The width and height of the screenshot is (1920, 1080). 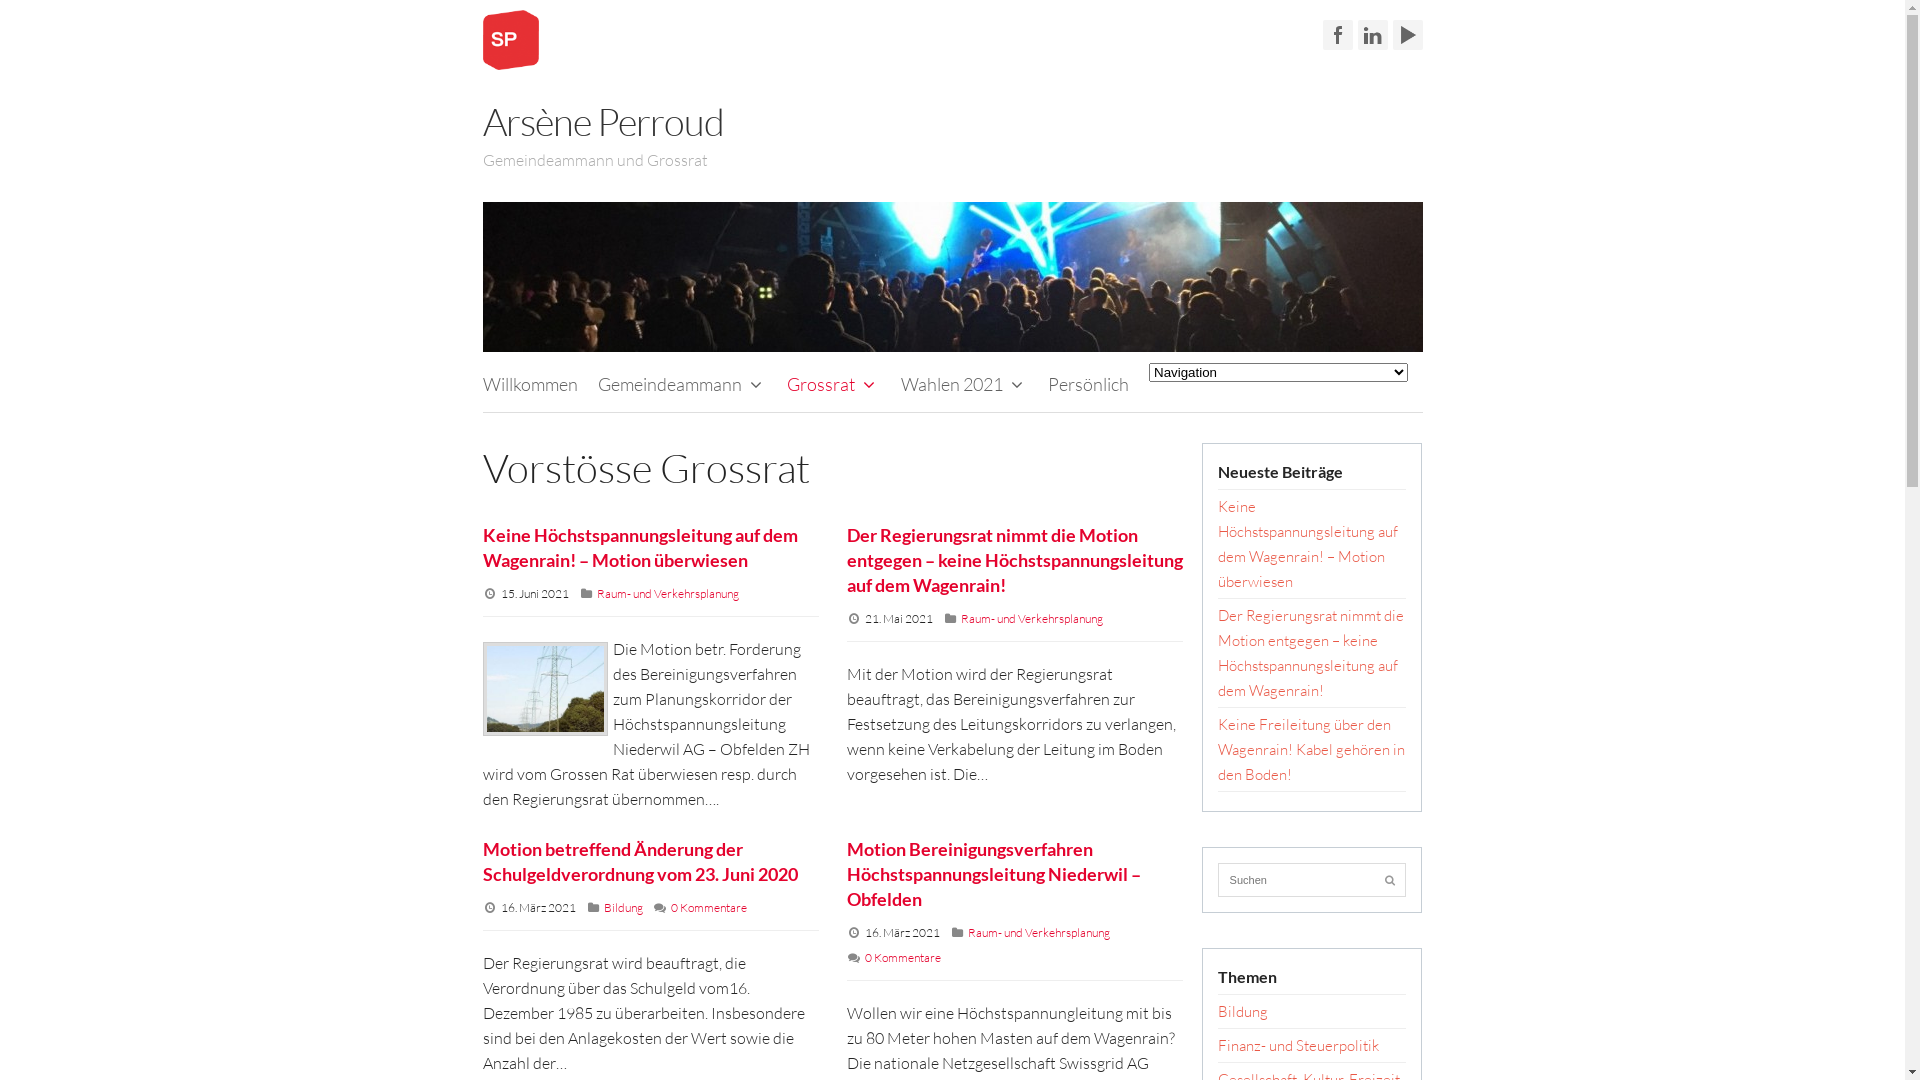 I want to click on 0 Kommentare, so click(x=708, y=908).